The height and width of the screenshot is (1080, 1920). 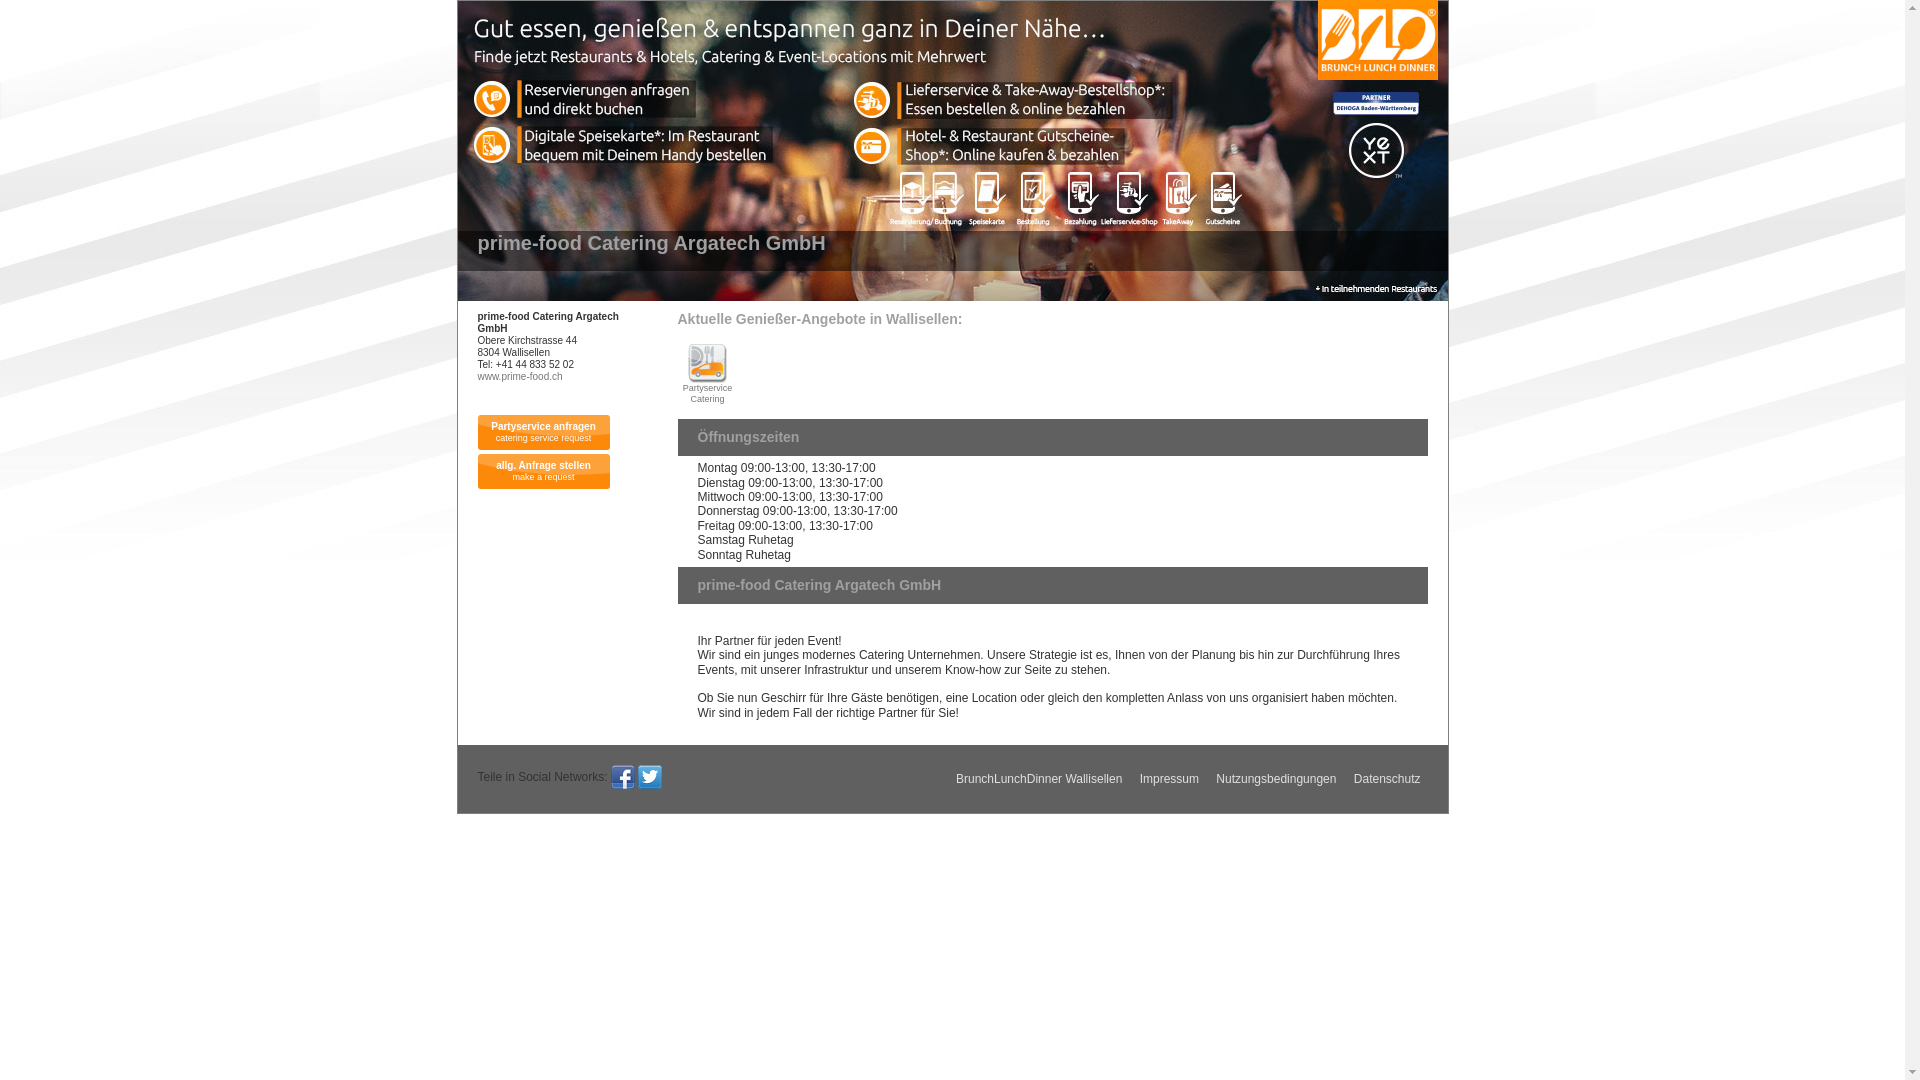 I want to click on allg. Anfrage stellen
make a request, so click(x=544, y=472).